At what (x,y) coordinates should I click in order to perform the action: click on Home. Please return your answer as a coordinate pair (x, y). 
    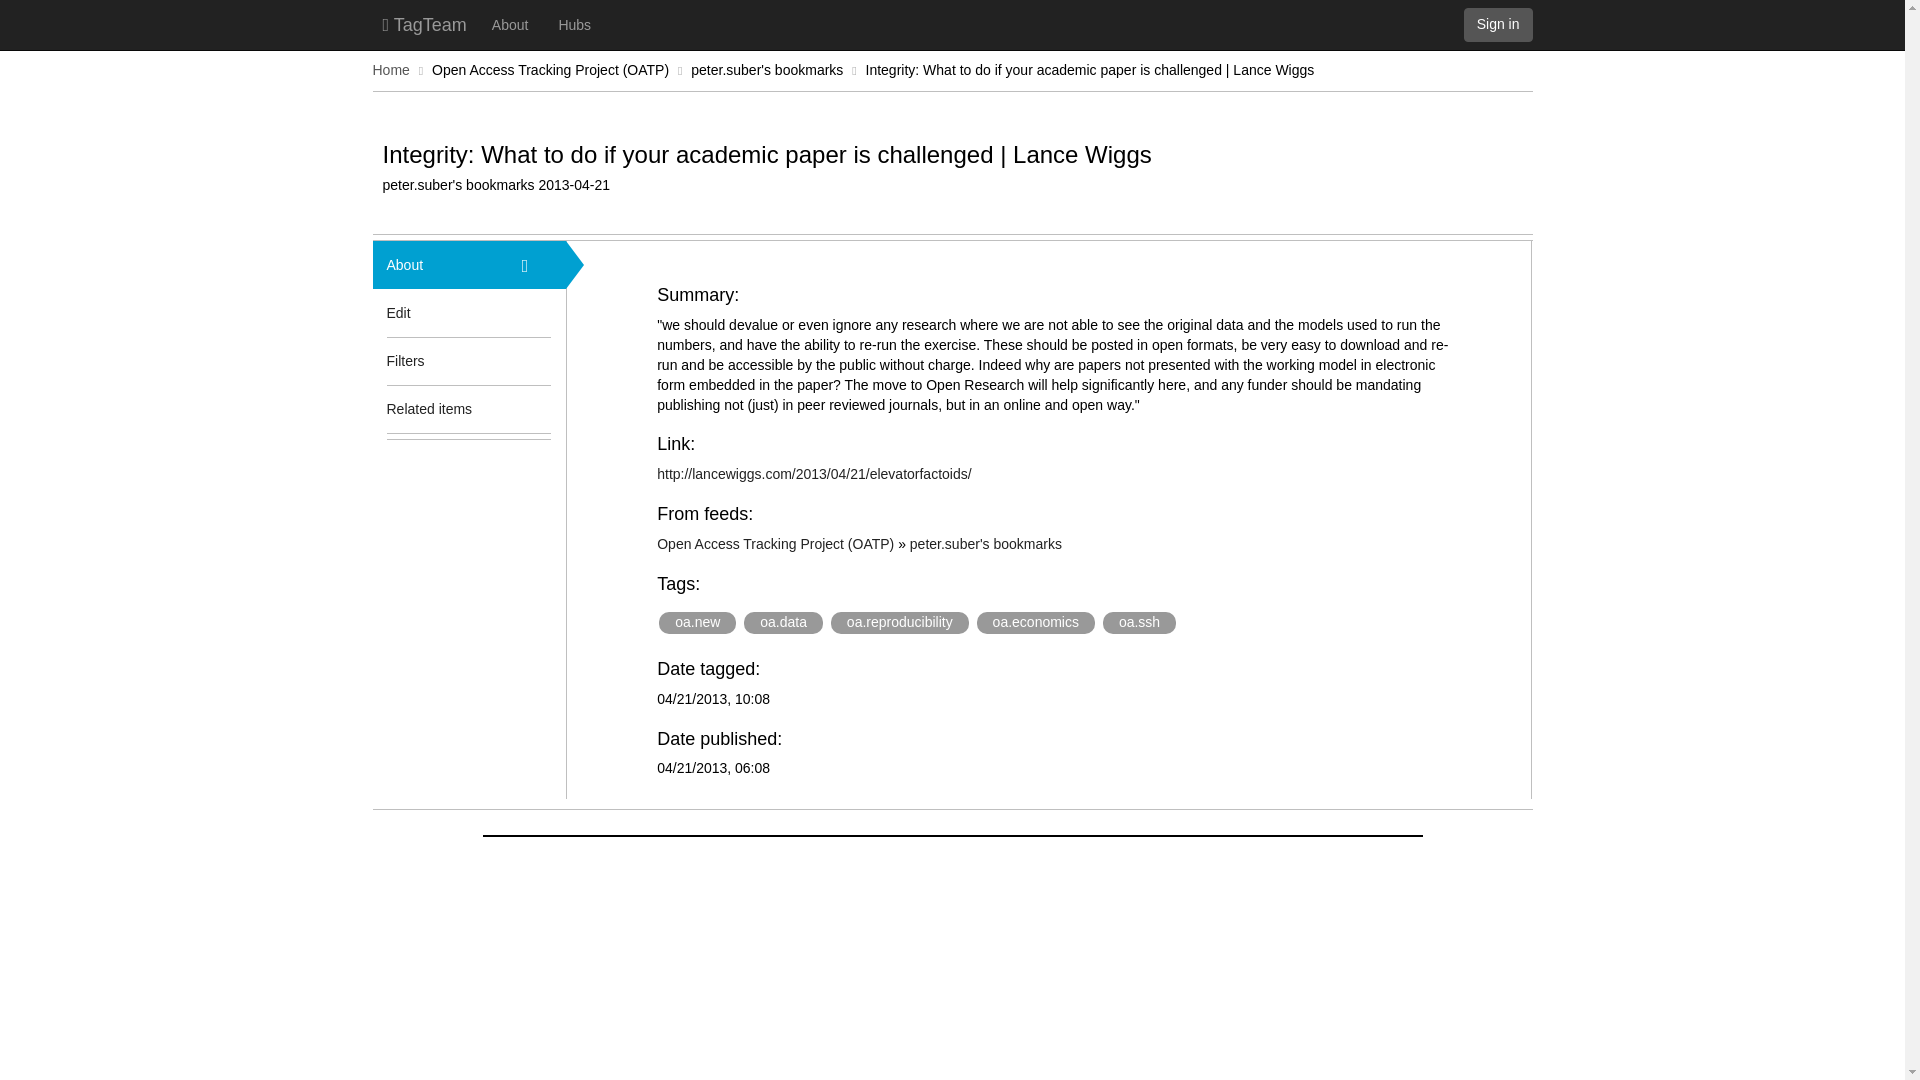
    Looking at the image, I should click on (390, 69).